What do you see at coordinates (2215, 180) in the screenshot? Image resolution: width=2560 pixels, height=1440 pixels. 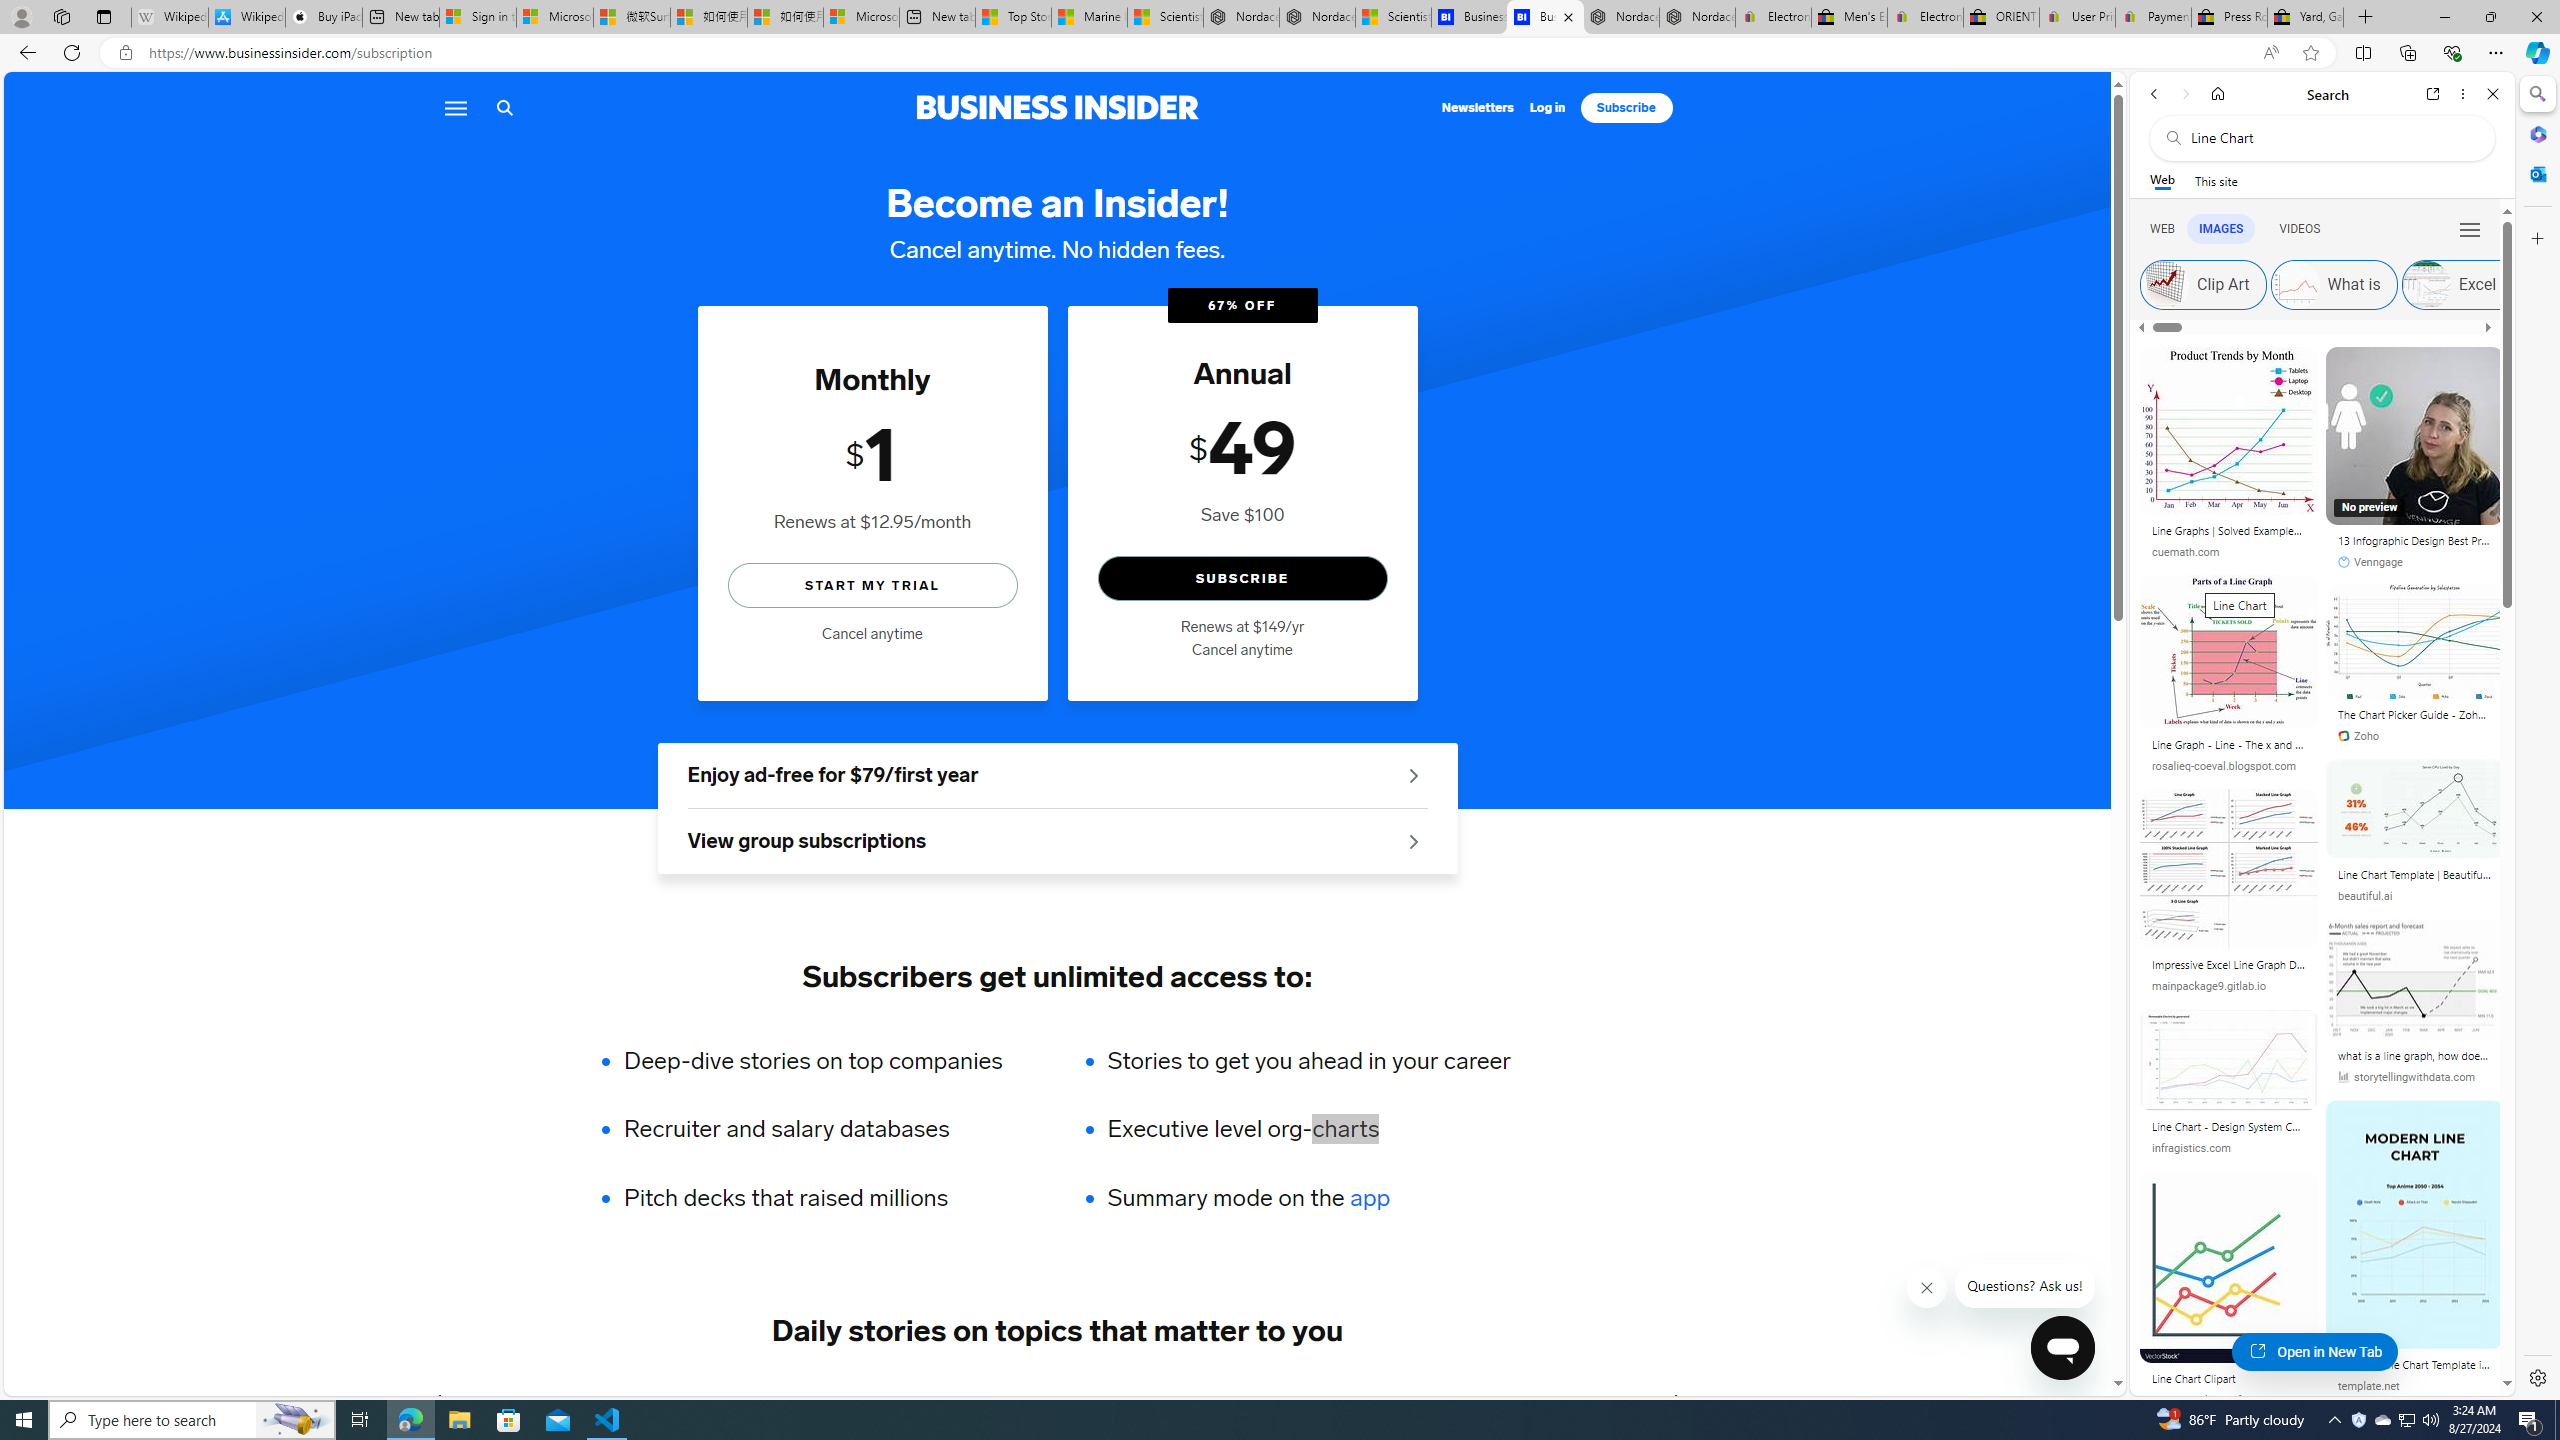 I see `This site scope` at bounding box center [2215, 180].